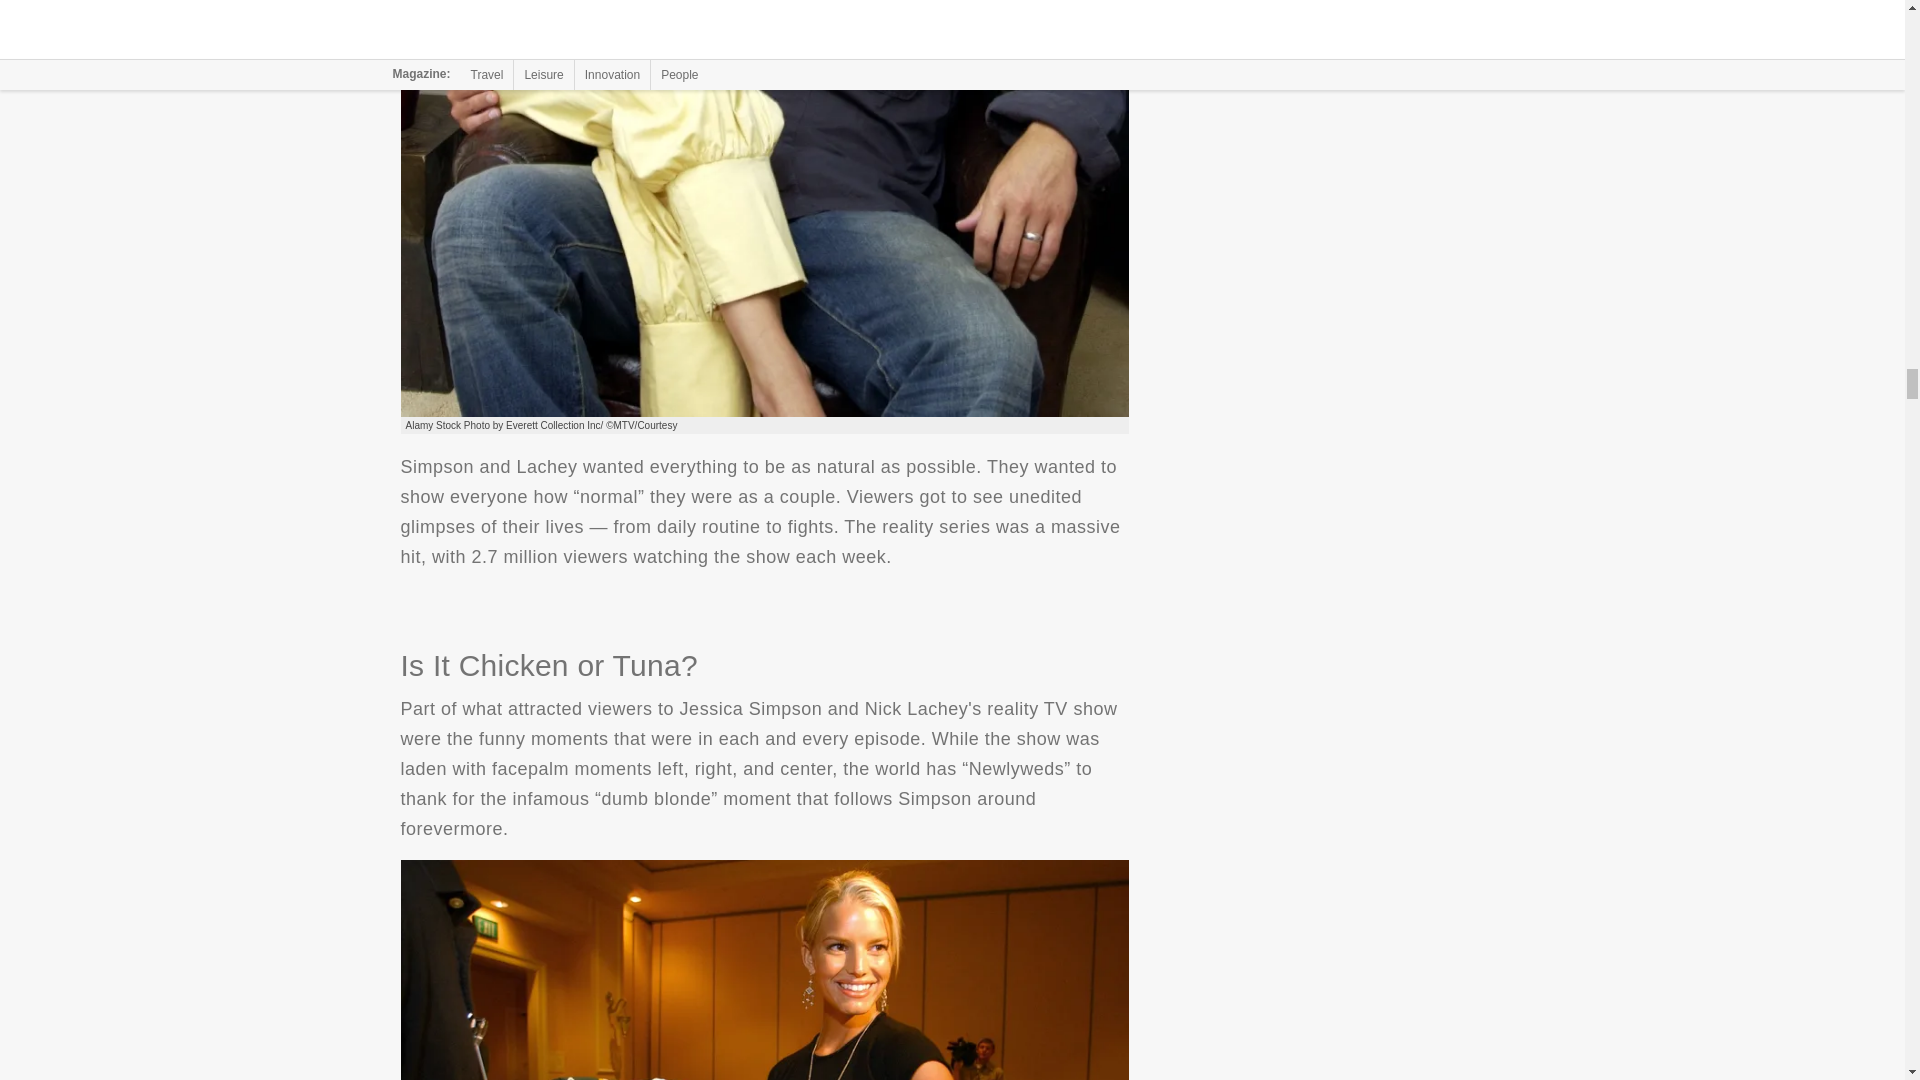  Describe the element at coordinates (764, 970) in the screenshot. I see `Is It Chicken or Tuna?` at that location.